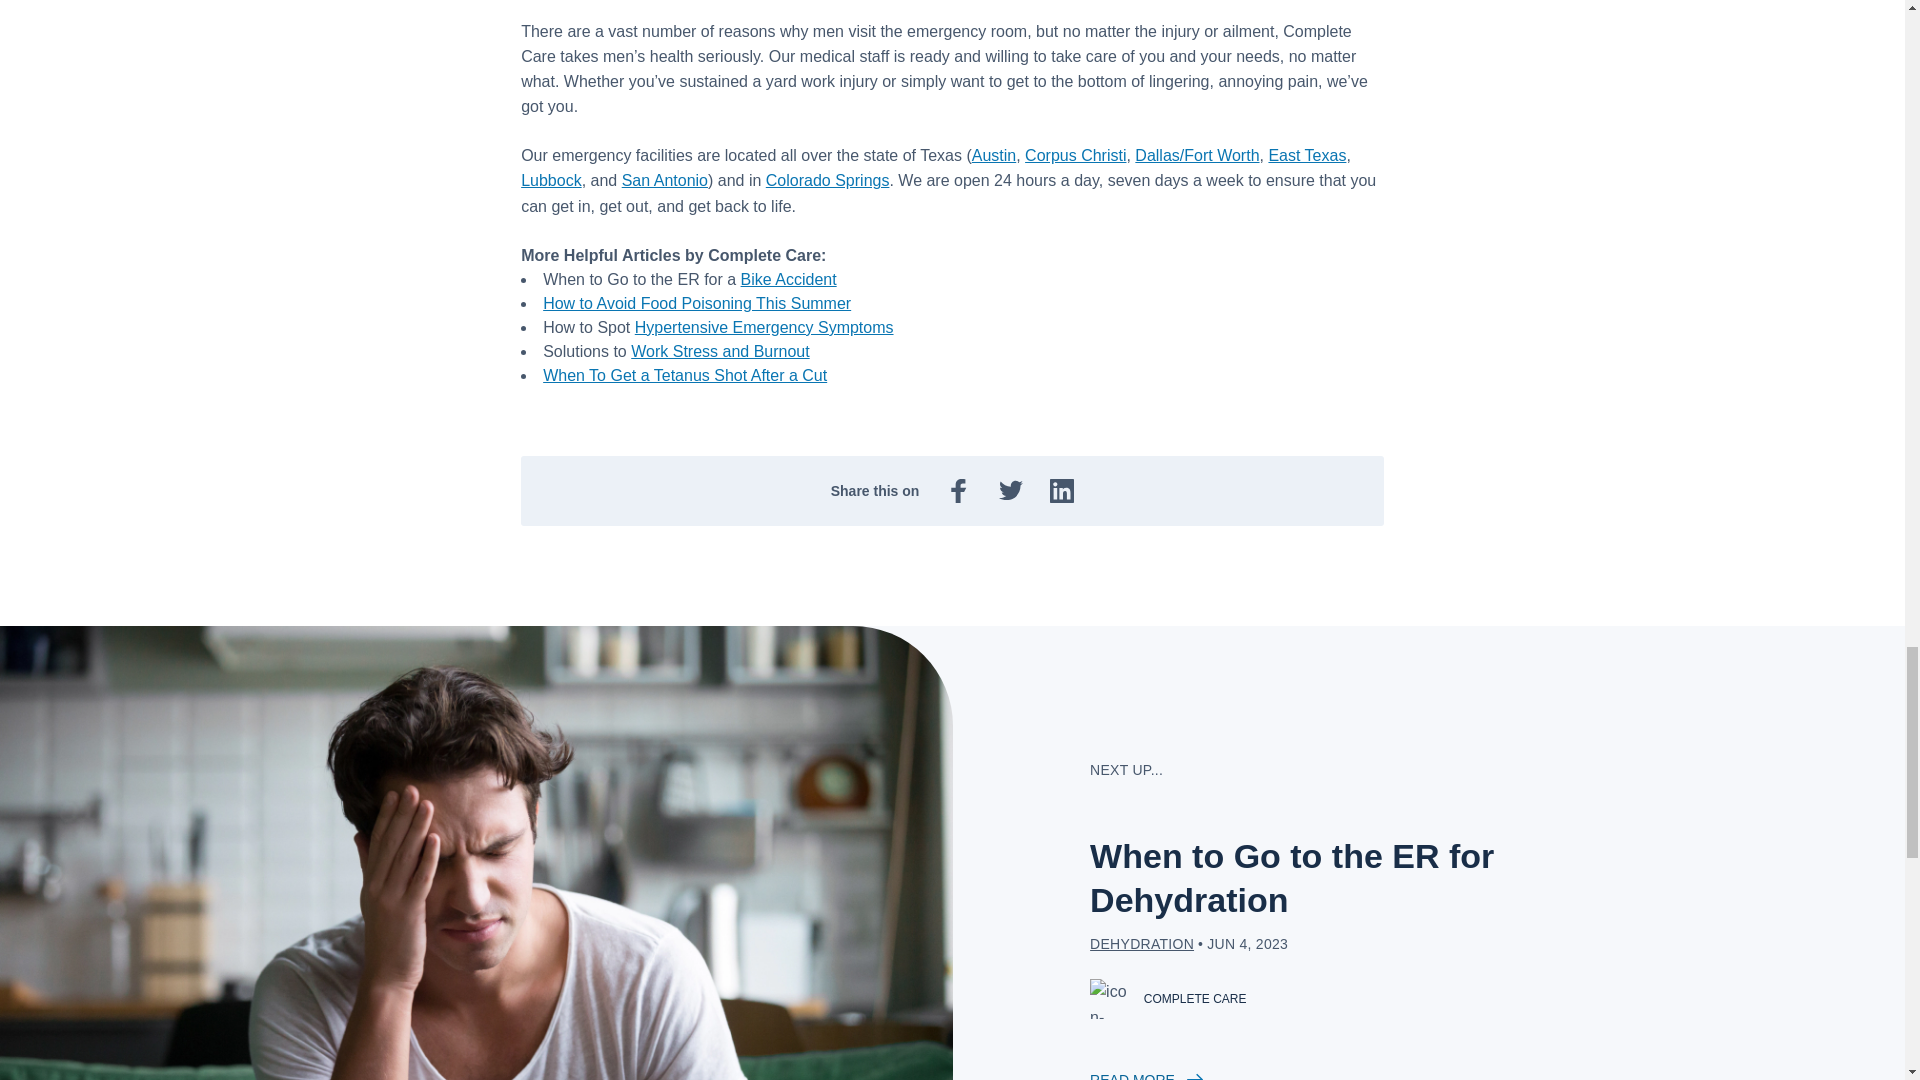 The image size is (1920, 1080). Describe the element at coordinates (1075, 155) in the screenshot. I see `Corpus Christi` at that location.